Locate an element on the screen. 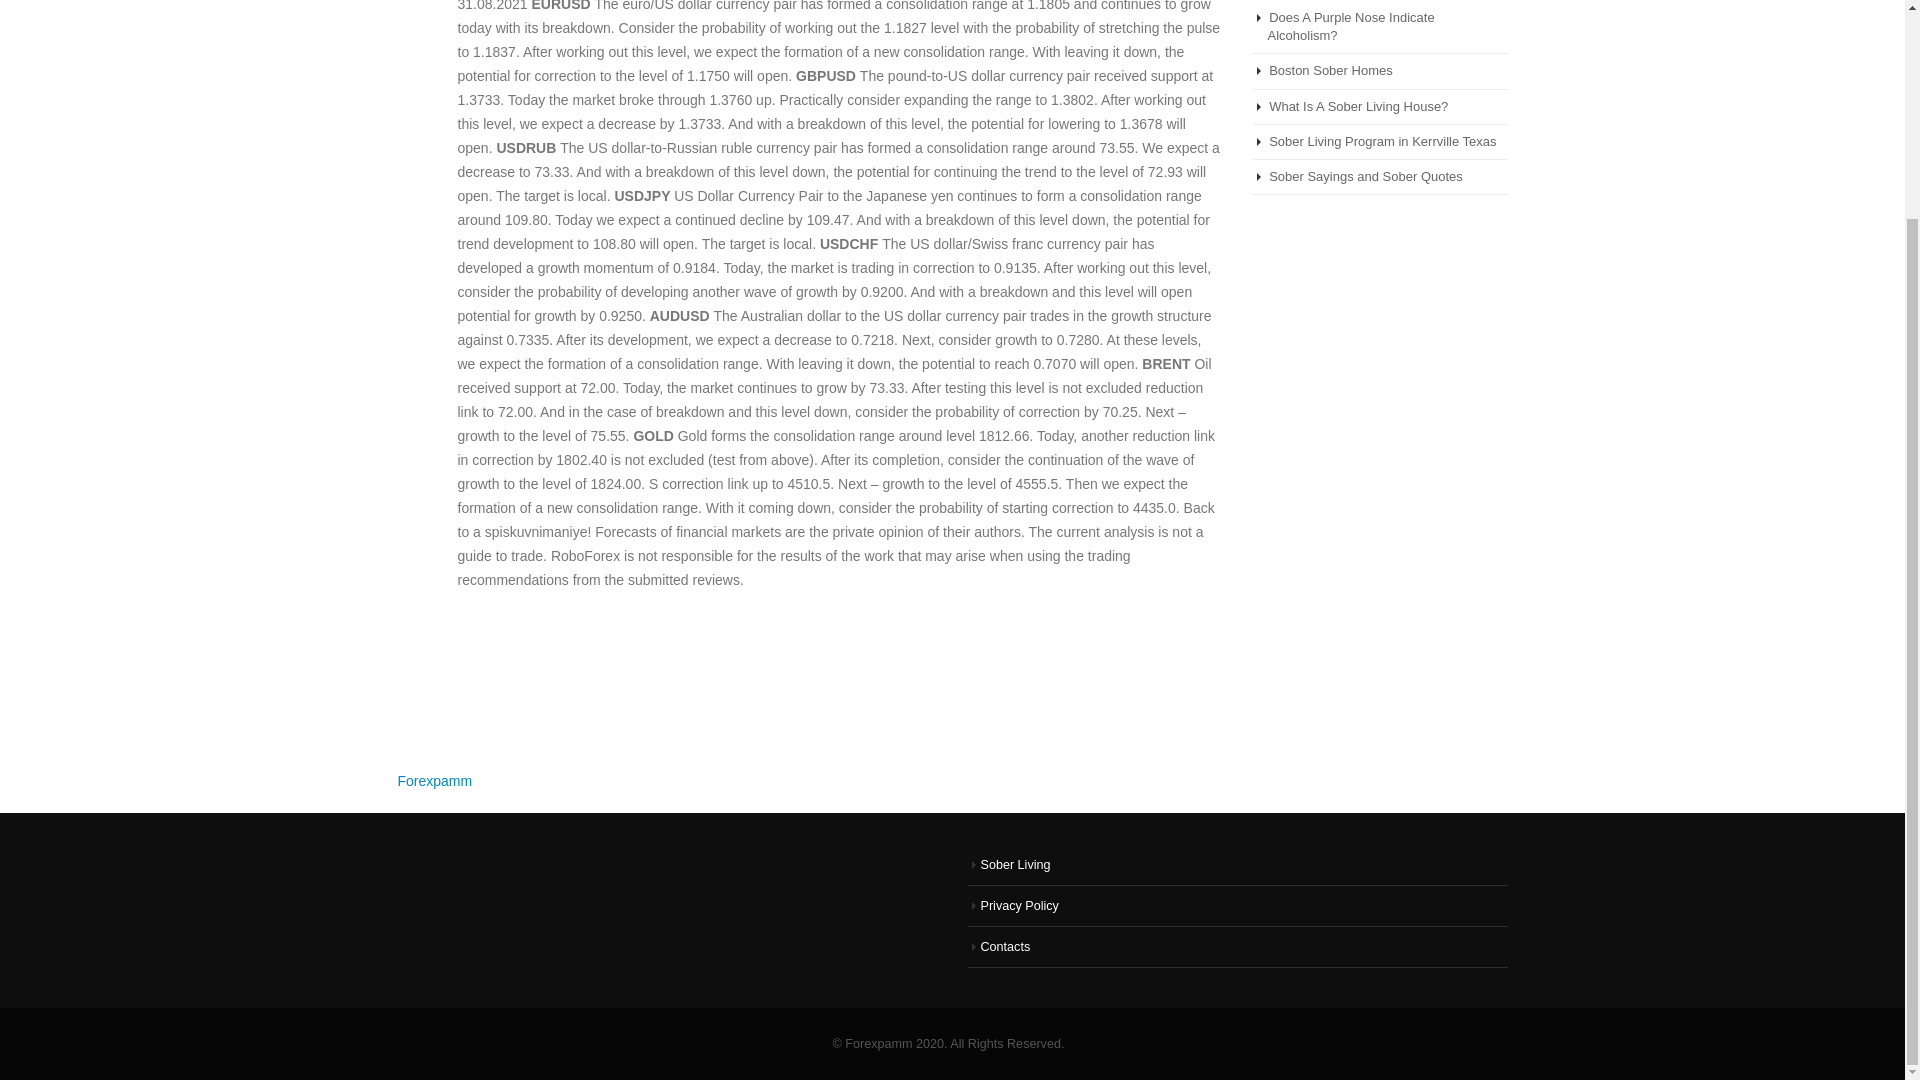 The image size is (1920, 1080). What Is A Sober Living House? is located at coordinates (1358, 106).